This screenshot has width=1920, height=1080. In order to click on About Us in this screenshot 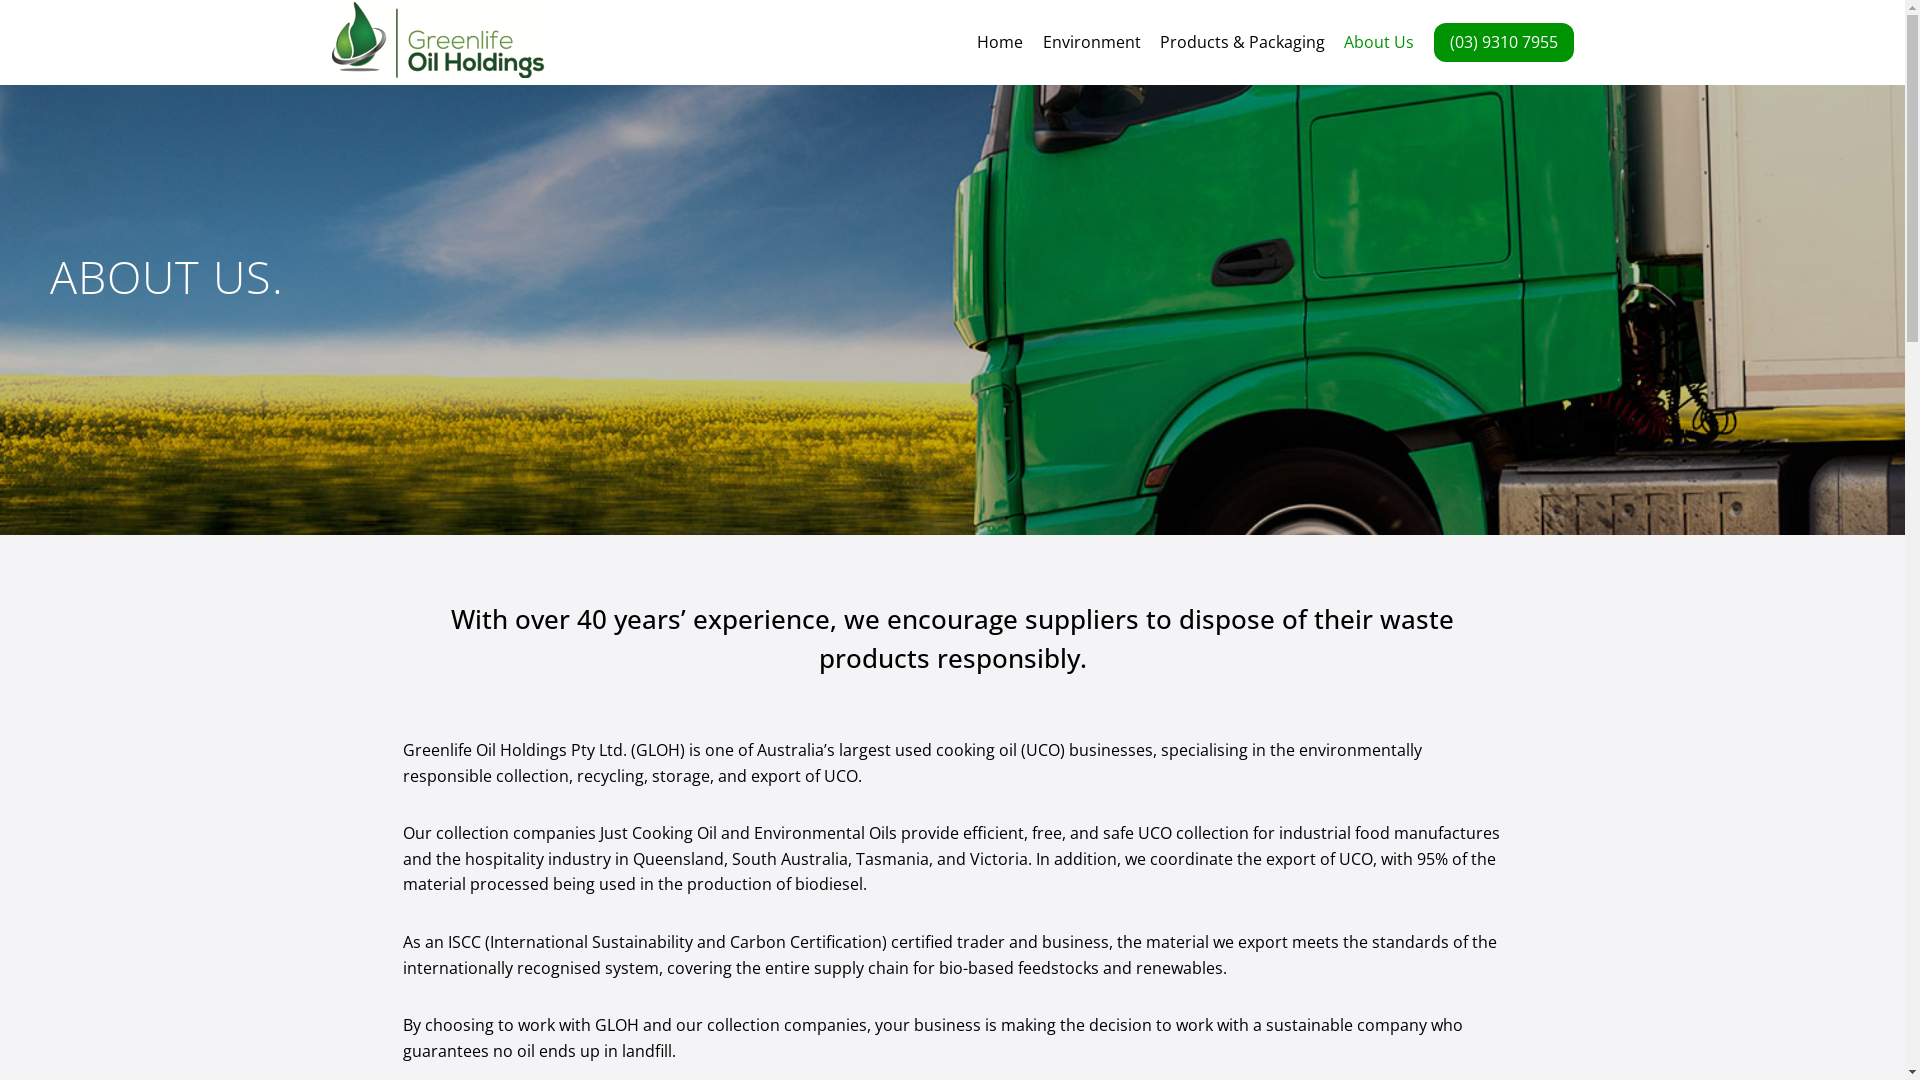, I will do `click(1378, 42)`.